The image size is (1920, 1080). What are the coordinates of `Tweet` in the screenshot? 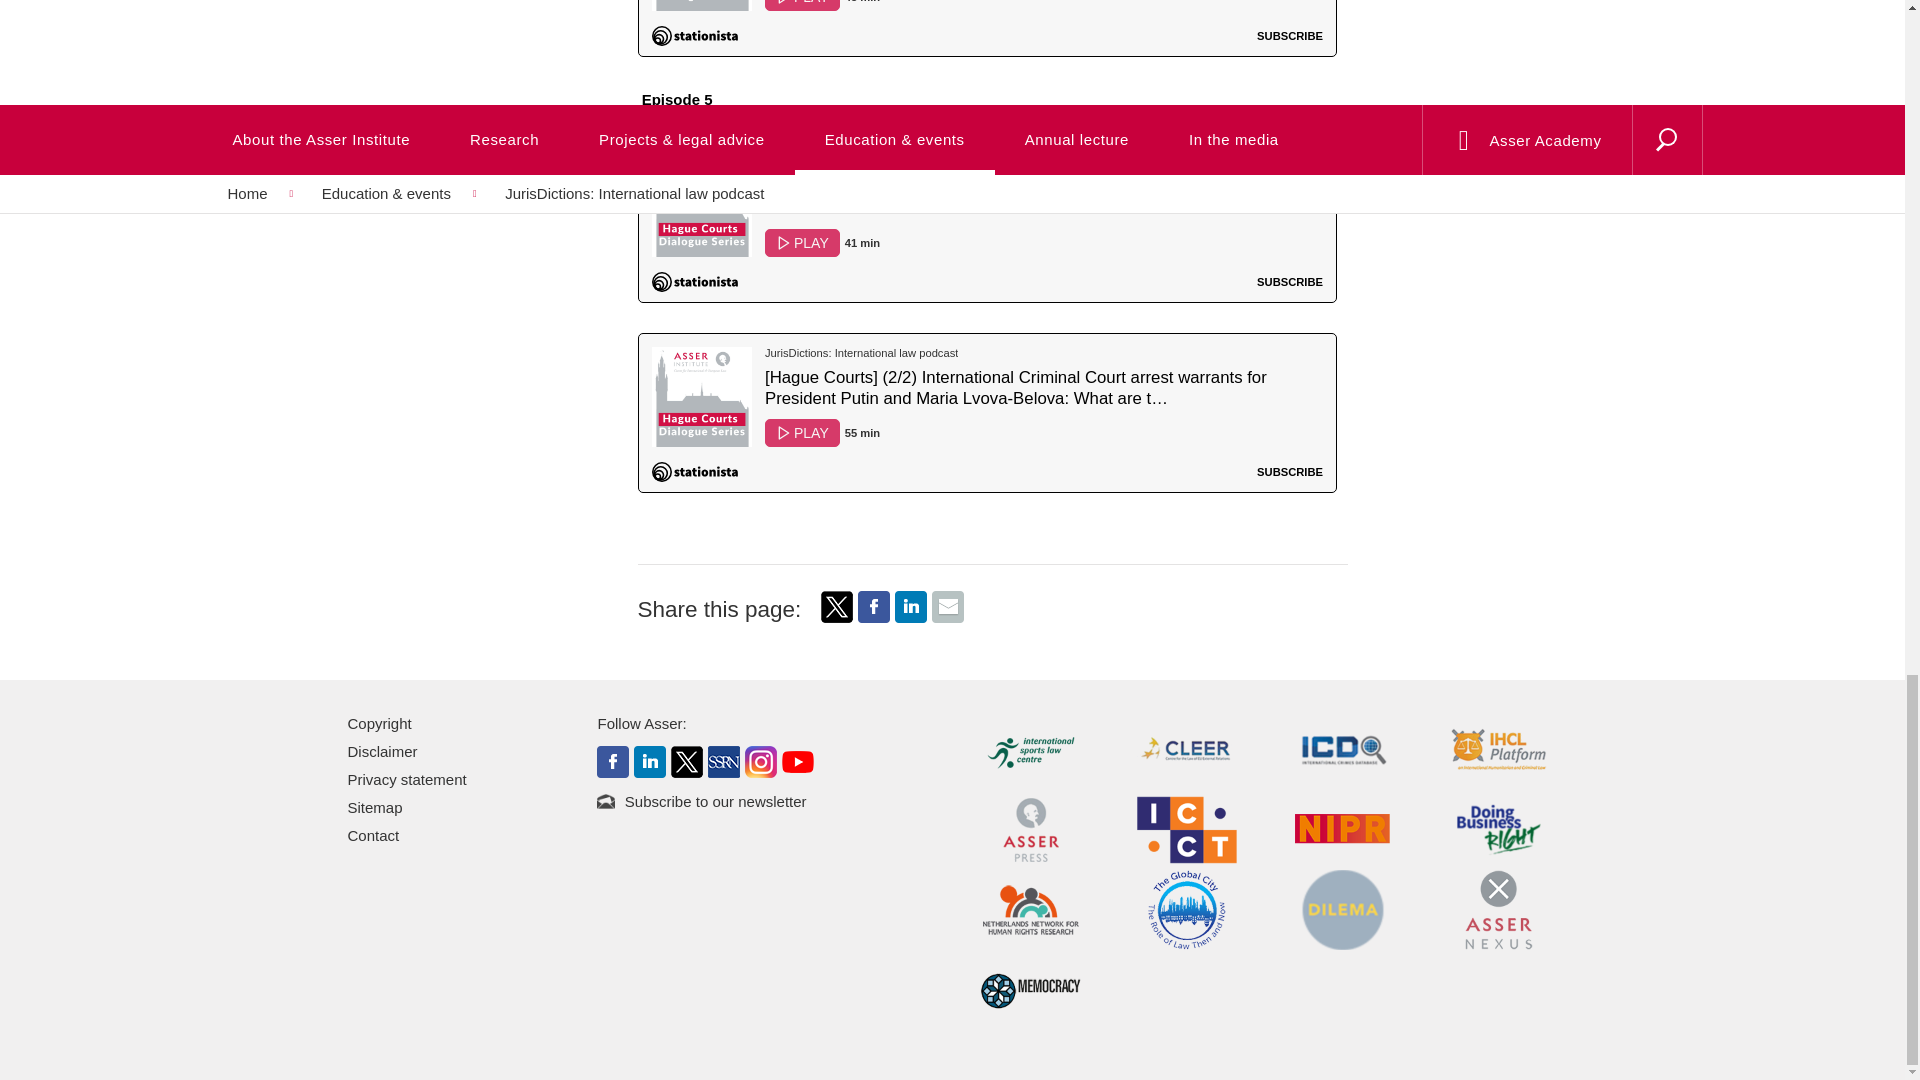 It's located at (836, 606).